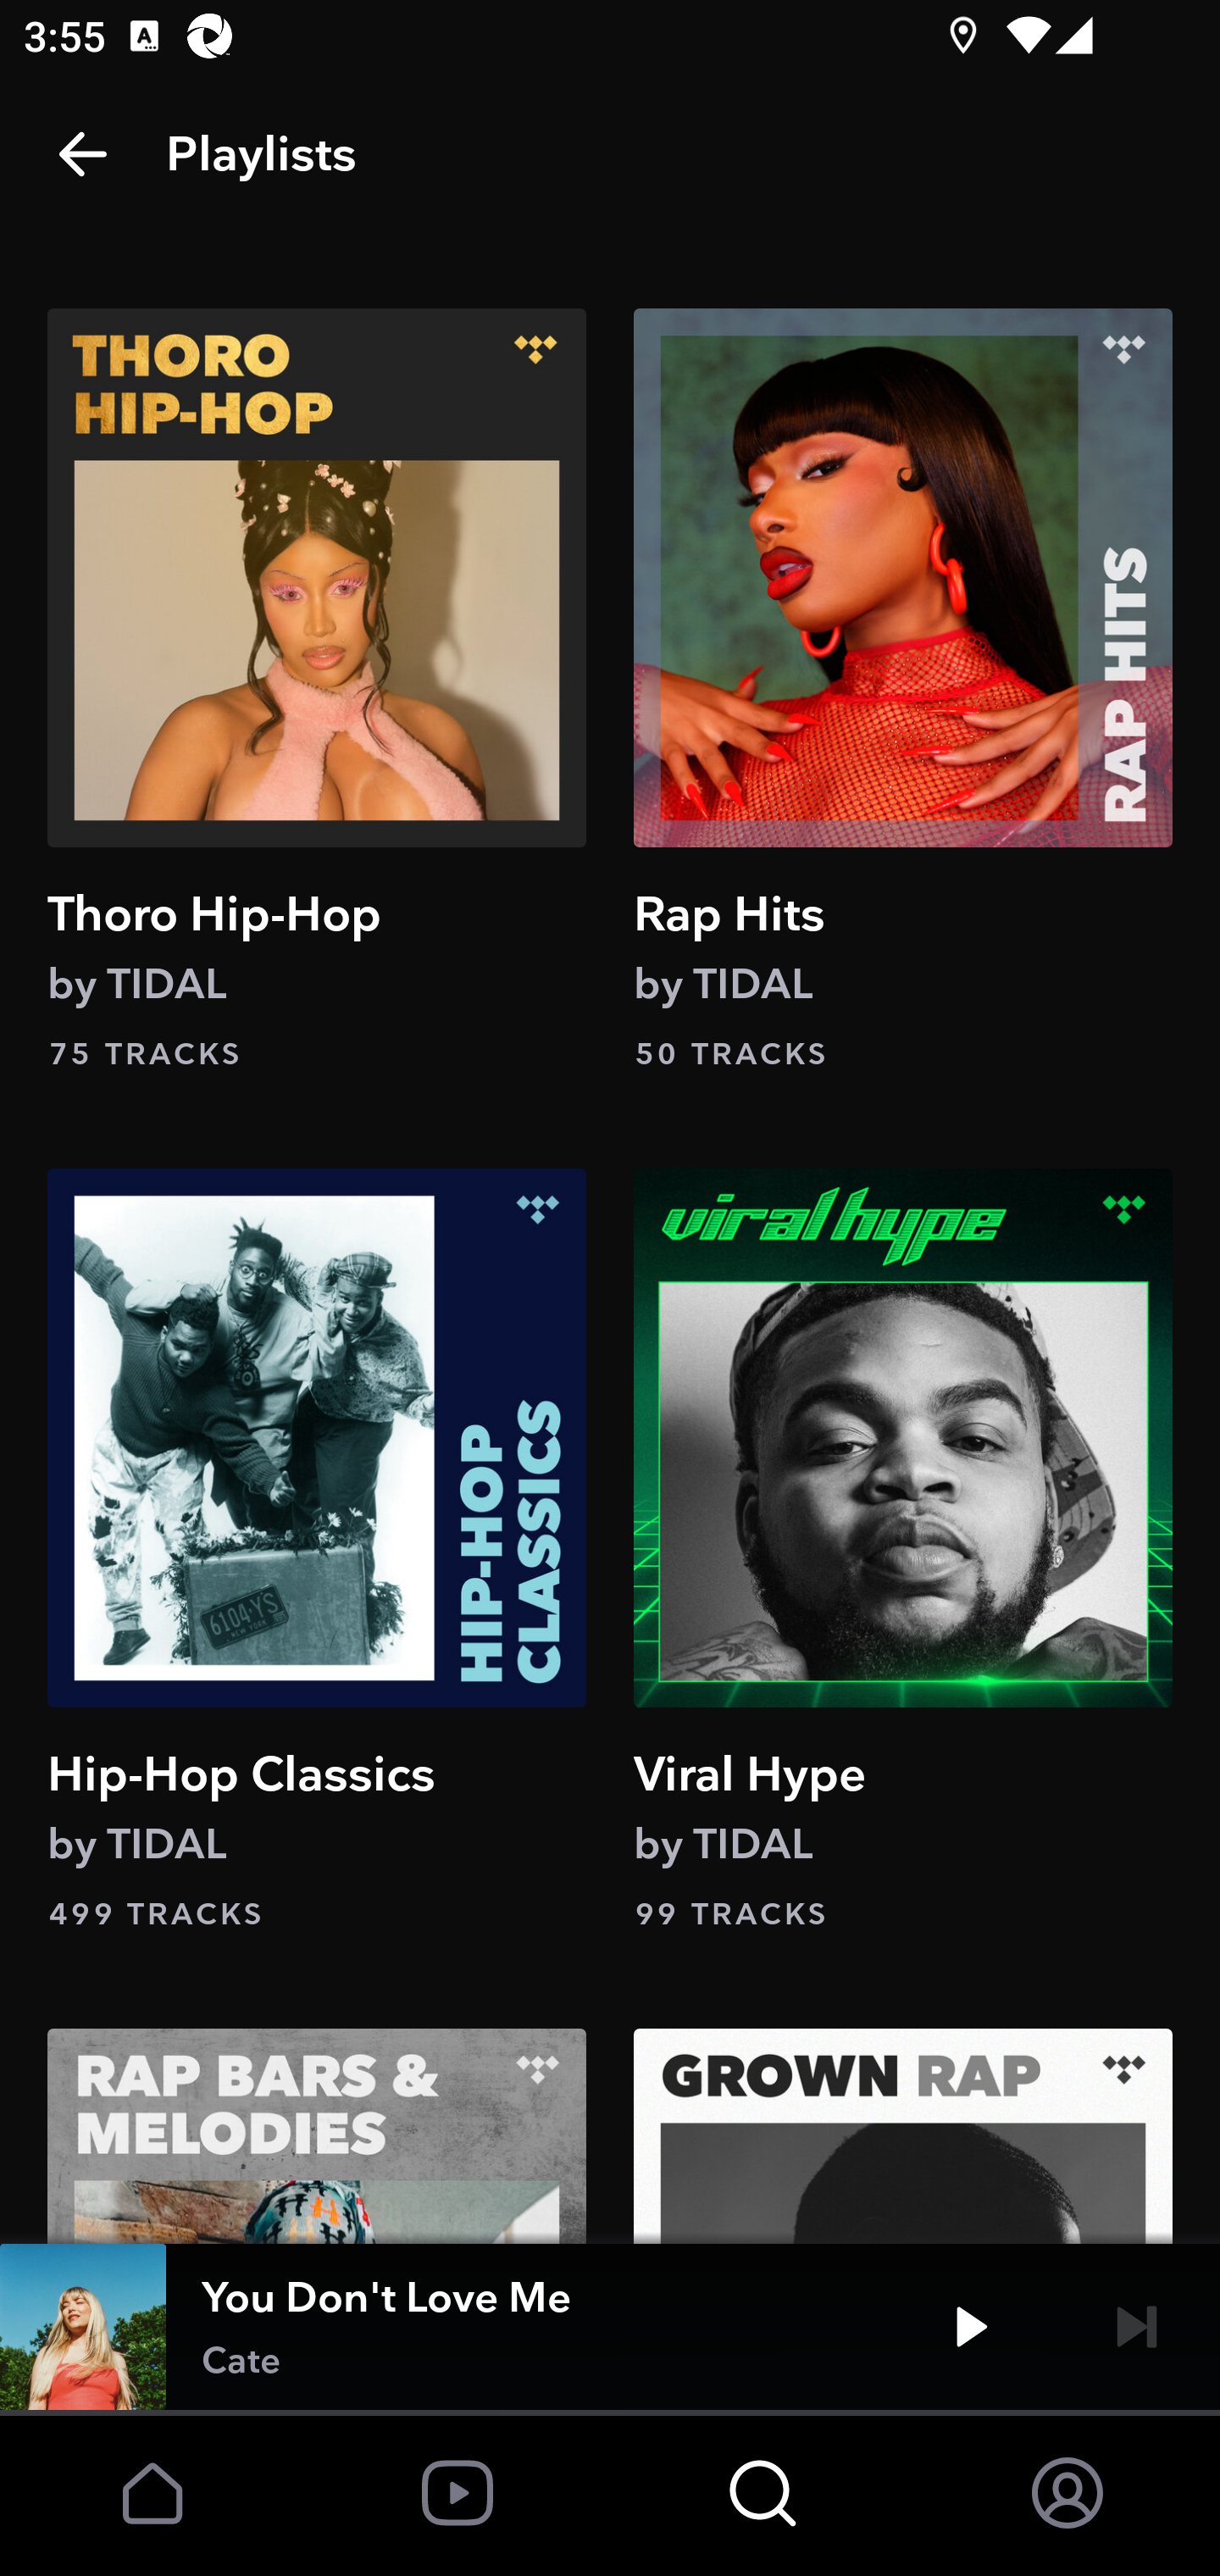 This screenshot has width=1220, height=2576. What do you see at coordinates (317, 1552) in the screenshot?
I see `Hip-Hop Classics by TIDAL 499 TRACKS` at bounding box center [317, 1552].